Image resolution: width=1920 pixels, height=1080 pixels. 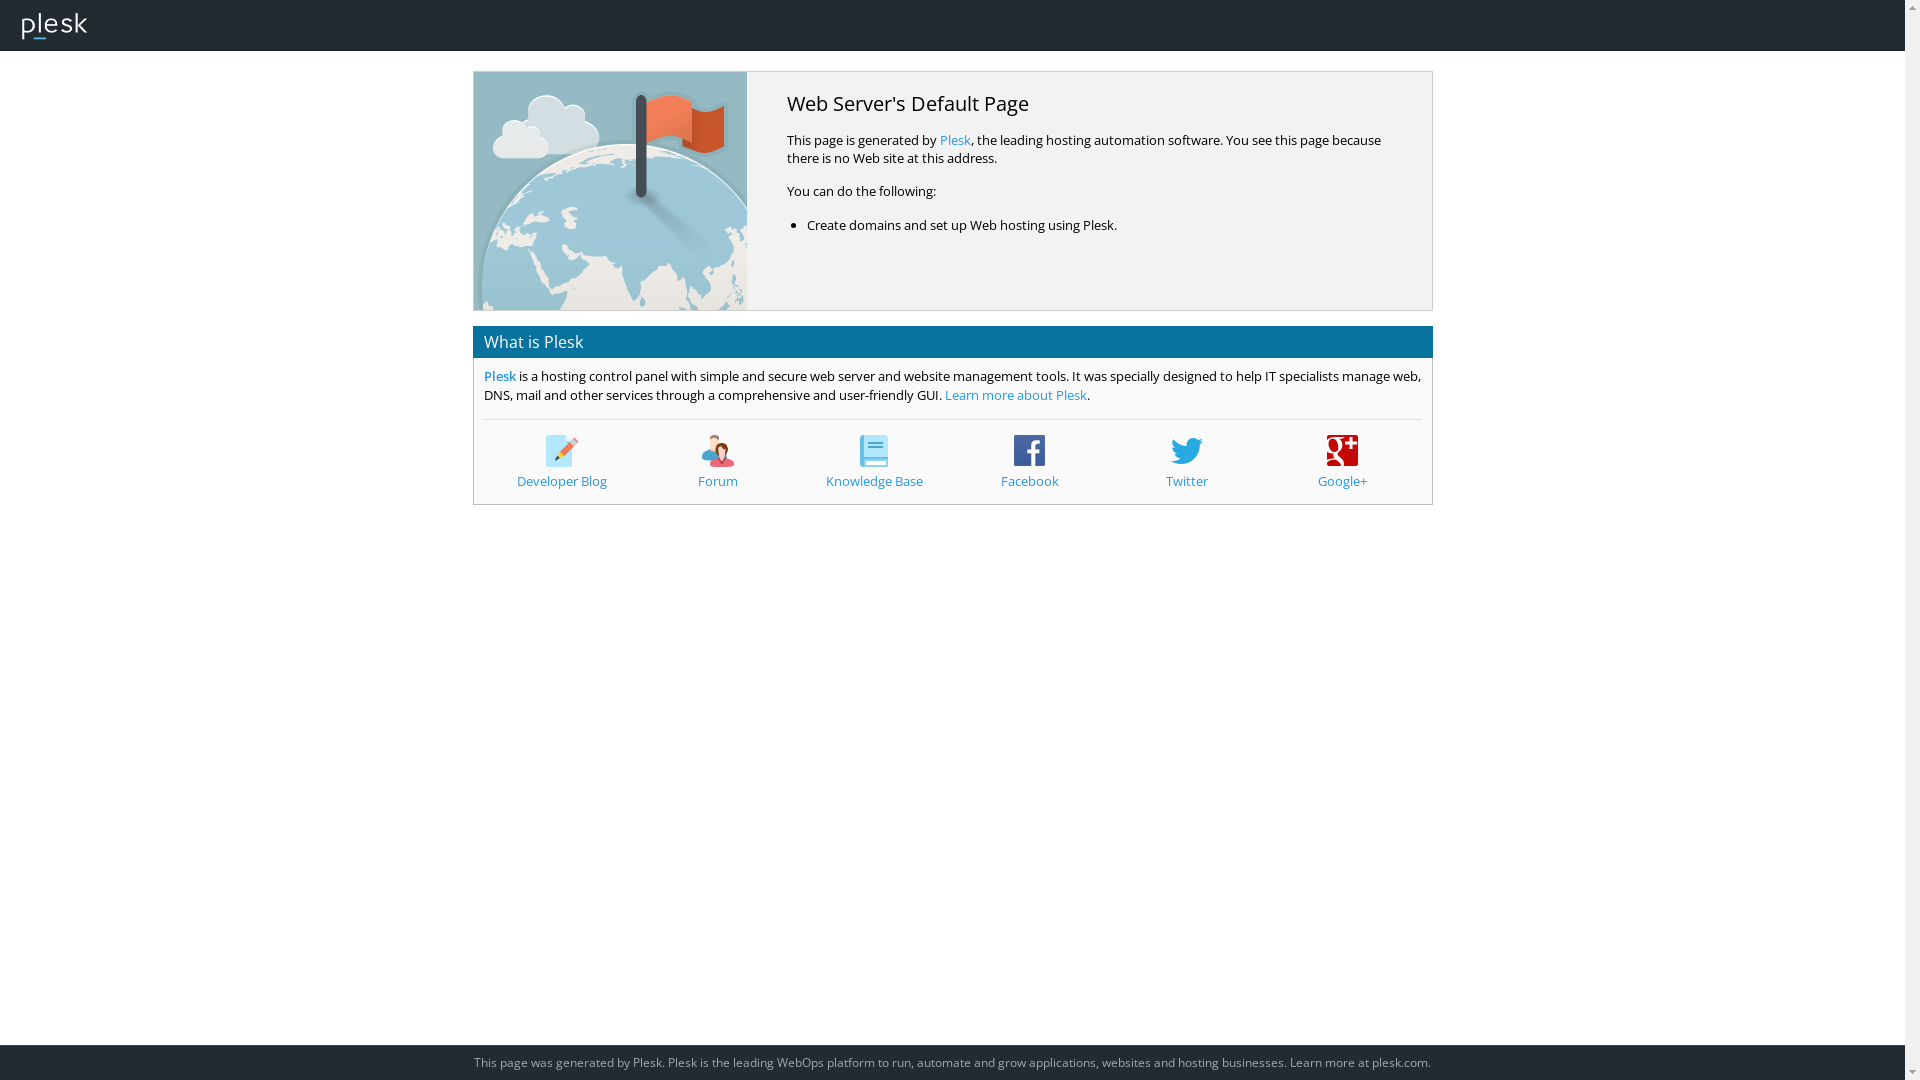 What do you see at coordinates (1400, 1062) in the screenshot?
I see `plesk.com` at bounding box center [1400, 1062].